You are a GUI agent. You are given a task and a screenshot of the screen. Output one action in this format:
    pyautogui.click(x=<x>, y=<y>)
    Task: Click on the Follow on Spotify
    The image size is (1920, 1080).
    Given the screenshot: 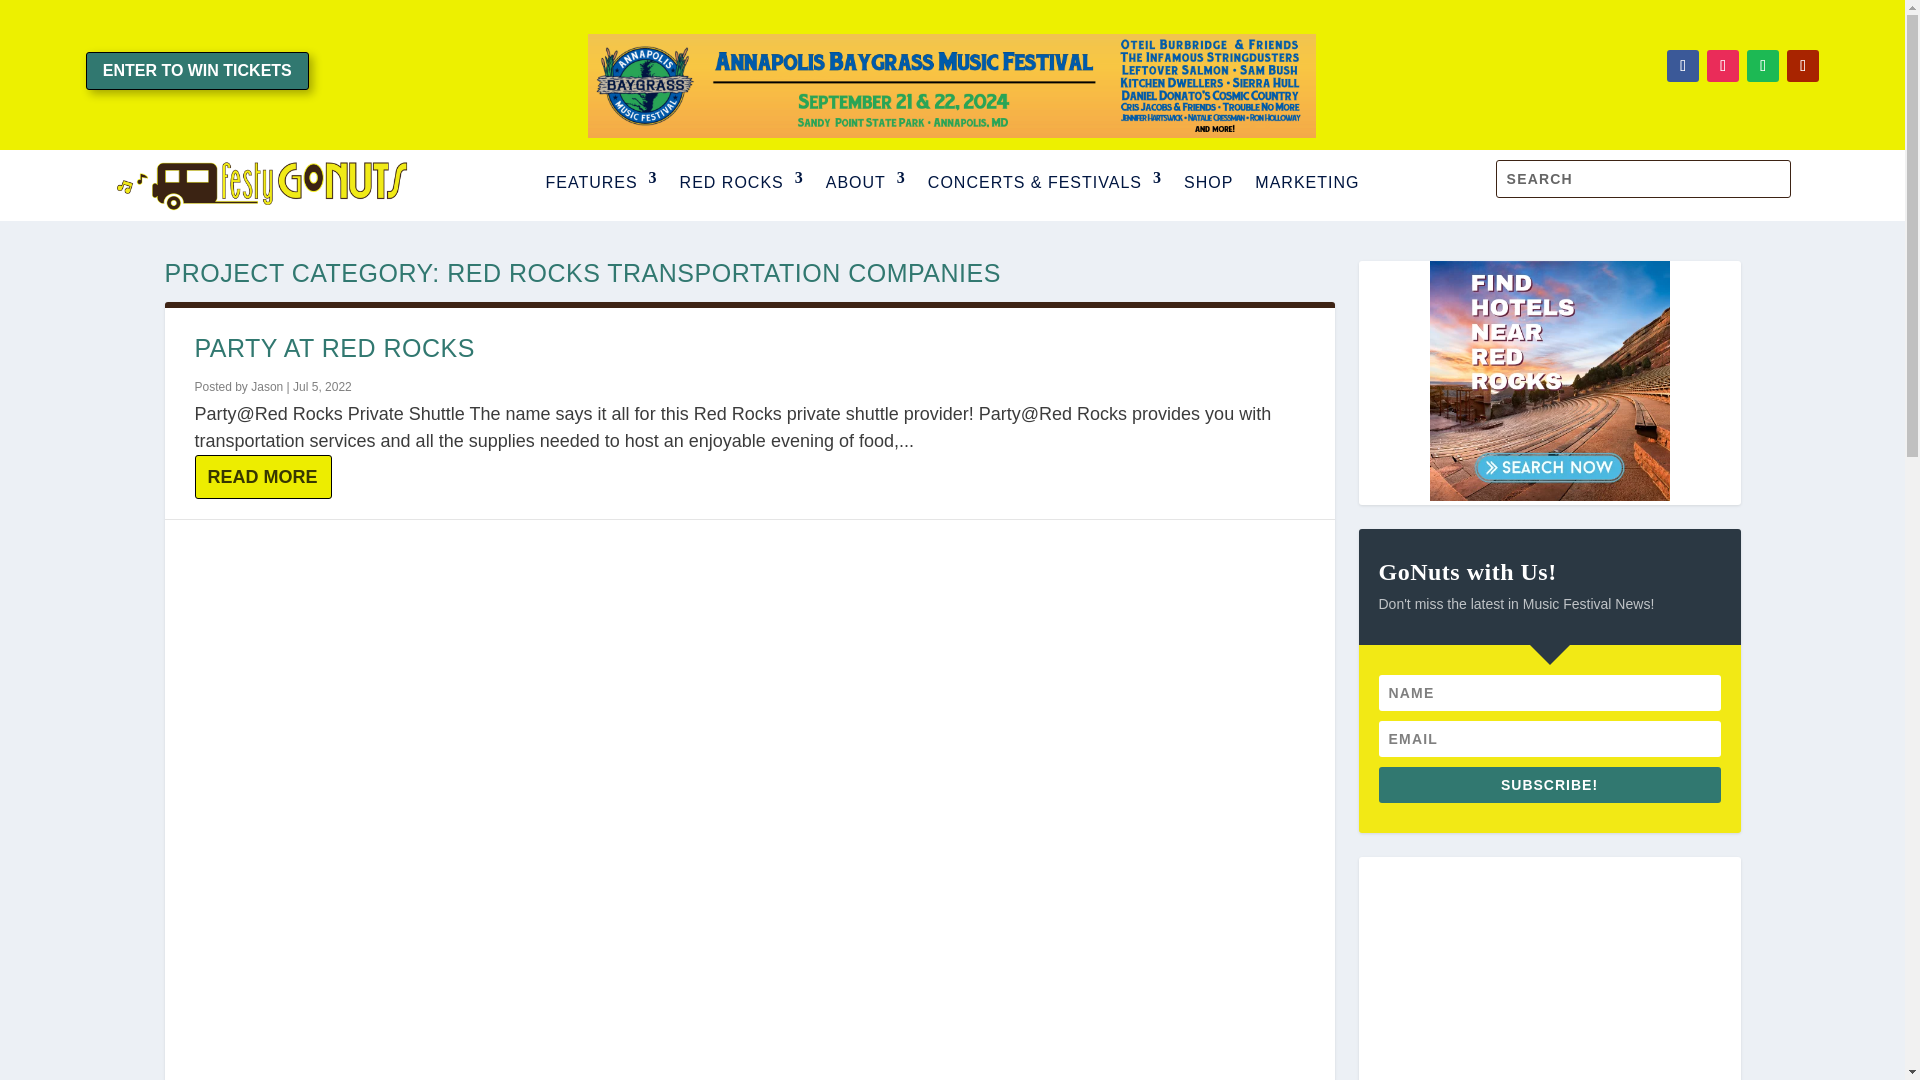 What is the action you would take?
    pyautogui.click(x=1763, y=66)
    